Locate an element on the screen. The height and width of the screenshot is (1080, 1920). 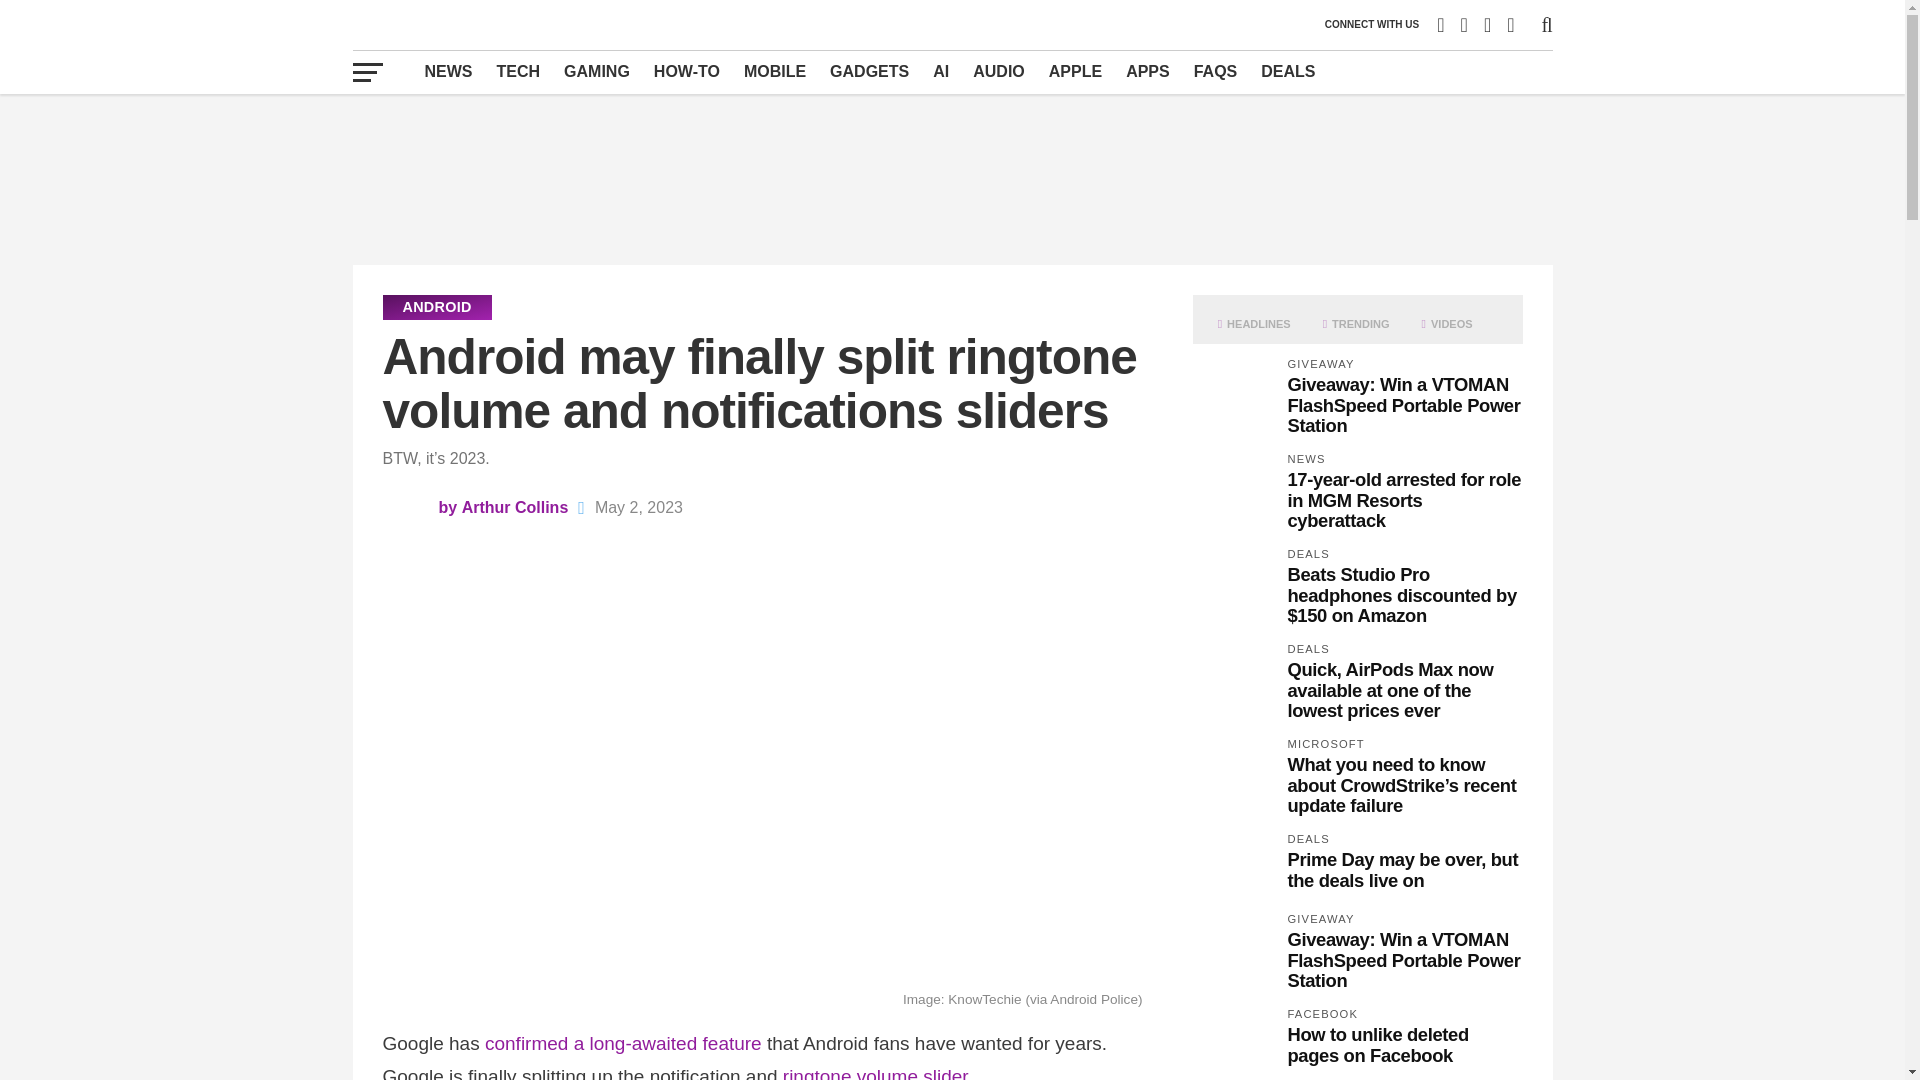
AUDIO is located at coordinates (998, 71).